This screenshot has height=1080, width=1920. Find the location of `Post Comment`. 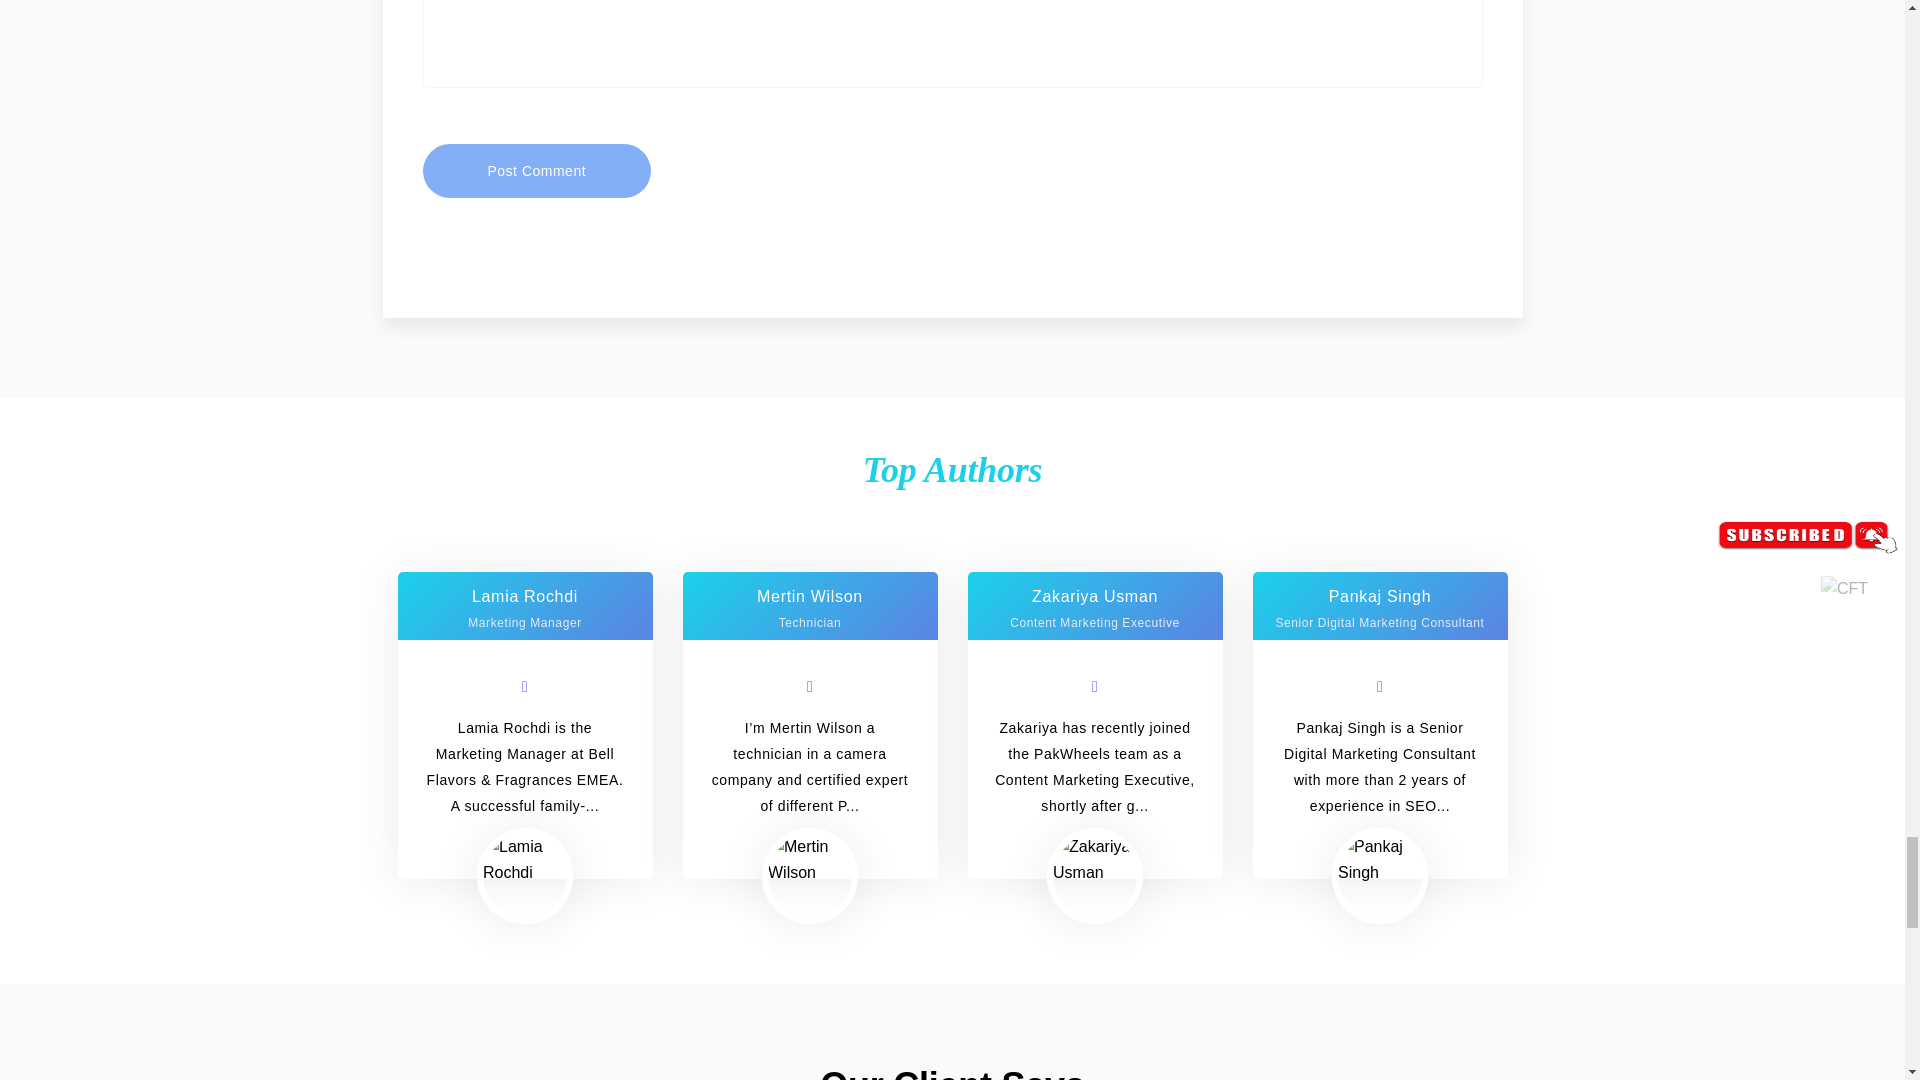

Post Comment is located at coordinates (536, 170).